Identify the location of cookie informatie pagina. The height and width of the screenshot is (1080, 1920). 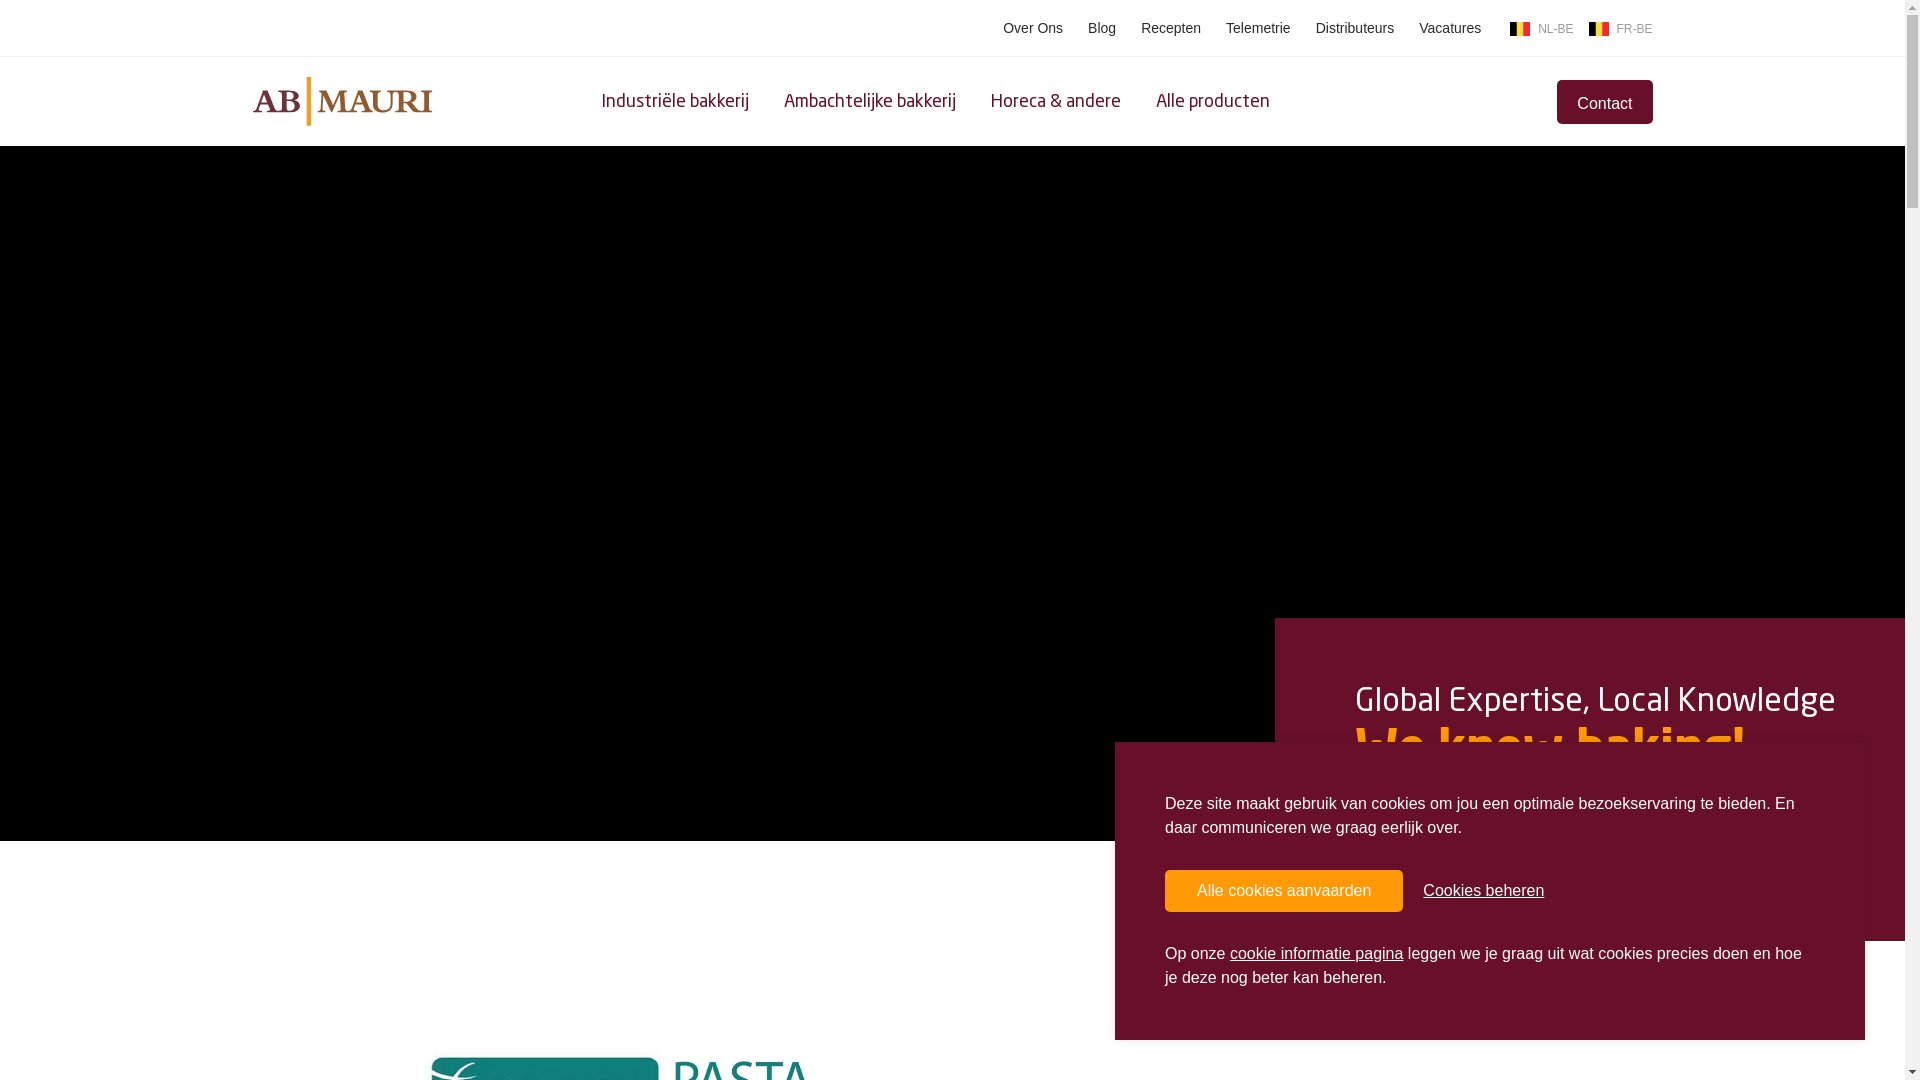
(1316, 954).